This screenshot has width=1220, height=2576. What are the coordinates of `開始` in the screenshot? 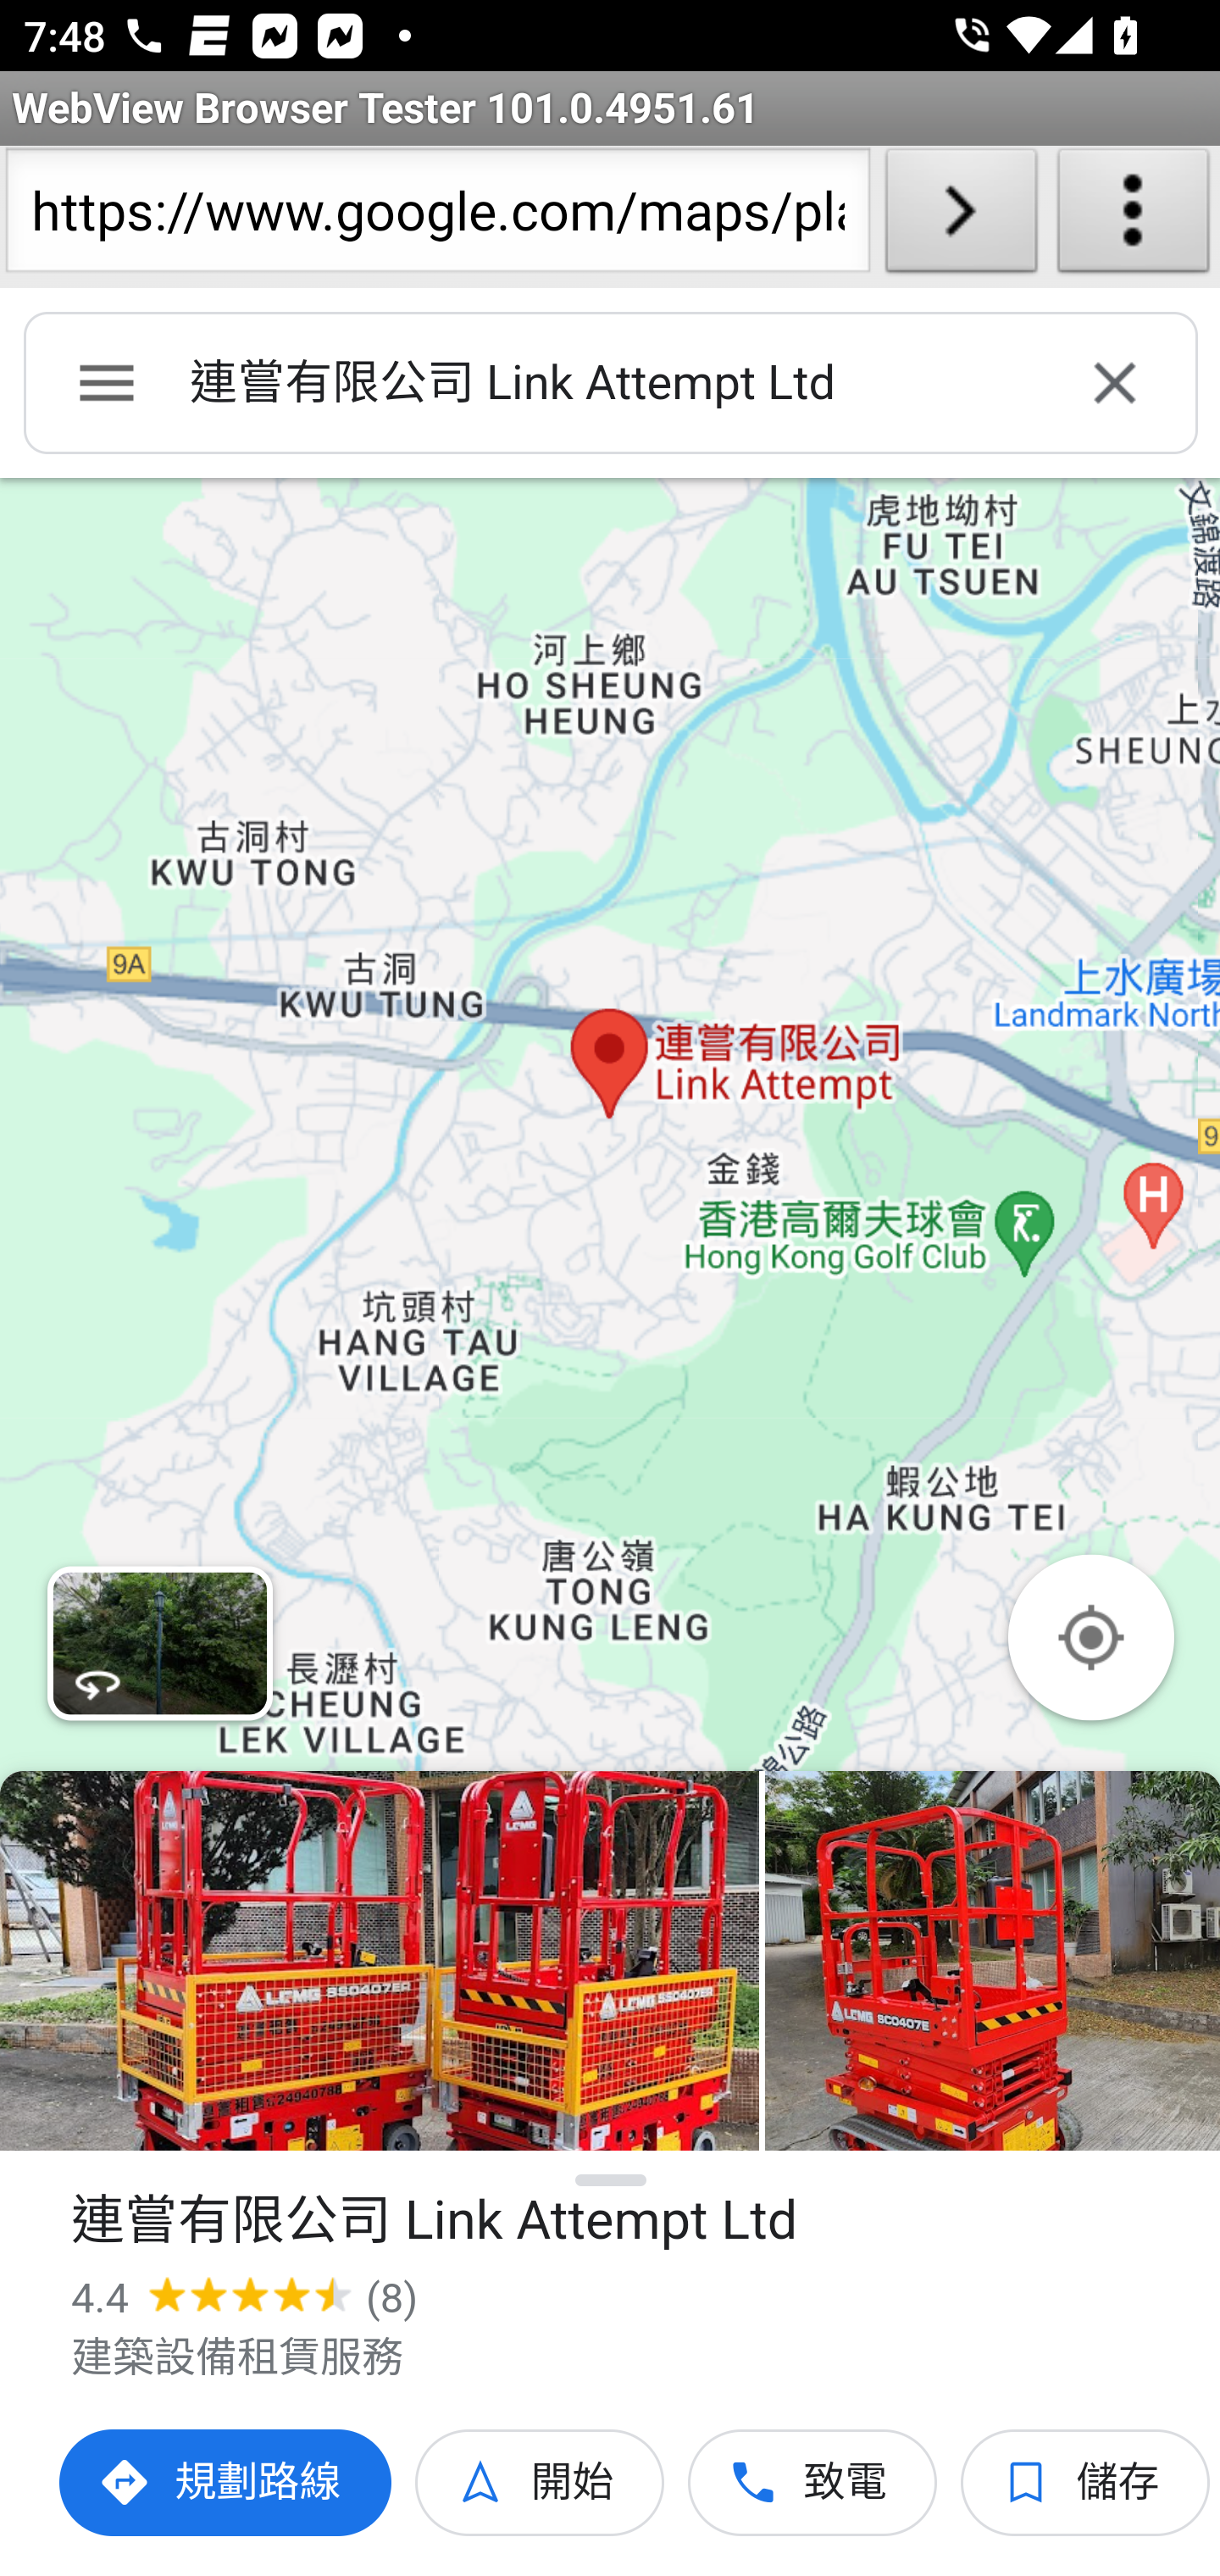 It's located at (541, 2483).